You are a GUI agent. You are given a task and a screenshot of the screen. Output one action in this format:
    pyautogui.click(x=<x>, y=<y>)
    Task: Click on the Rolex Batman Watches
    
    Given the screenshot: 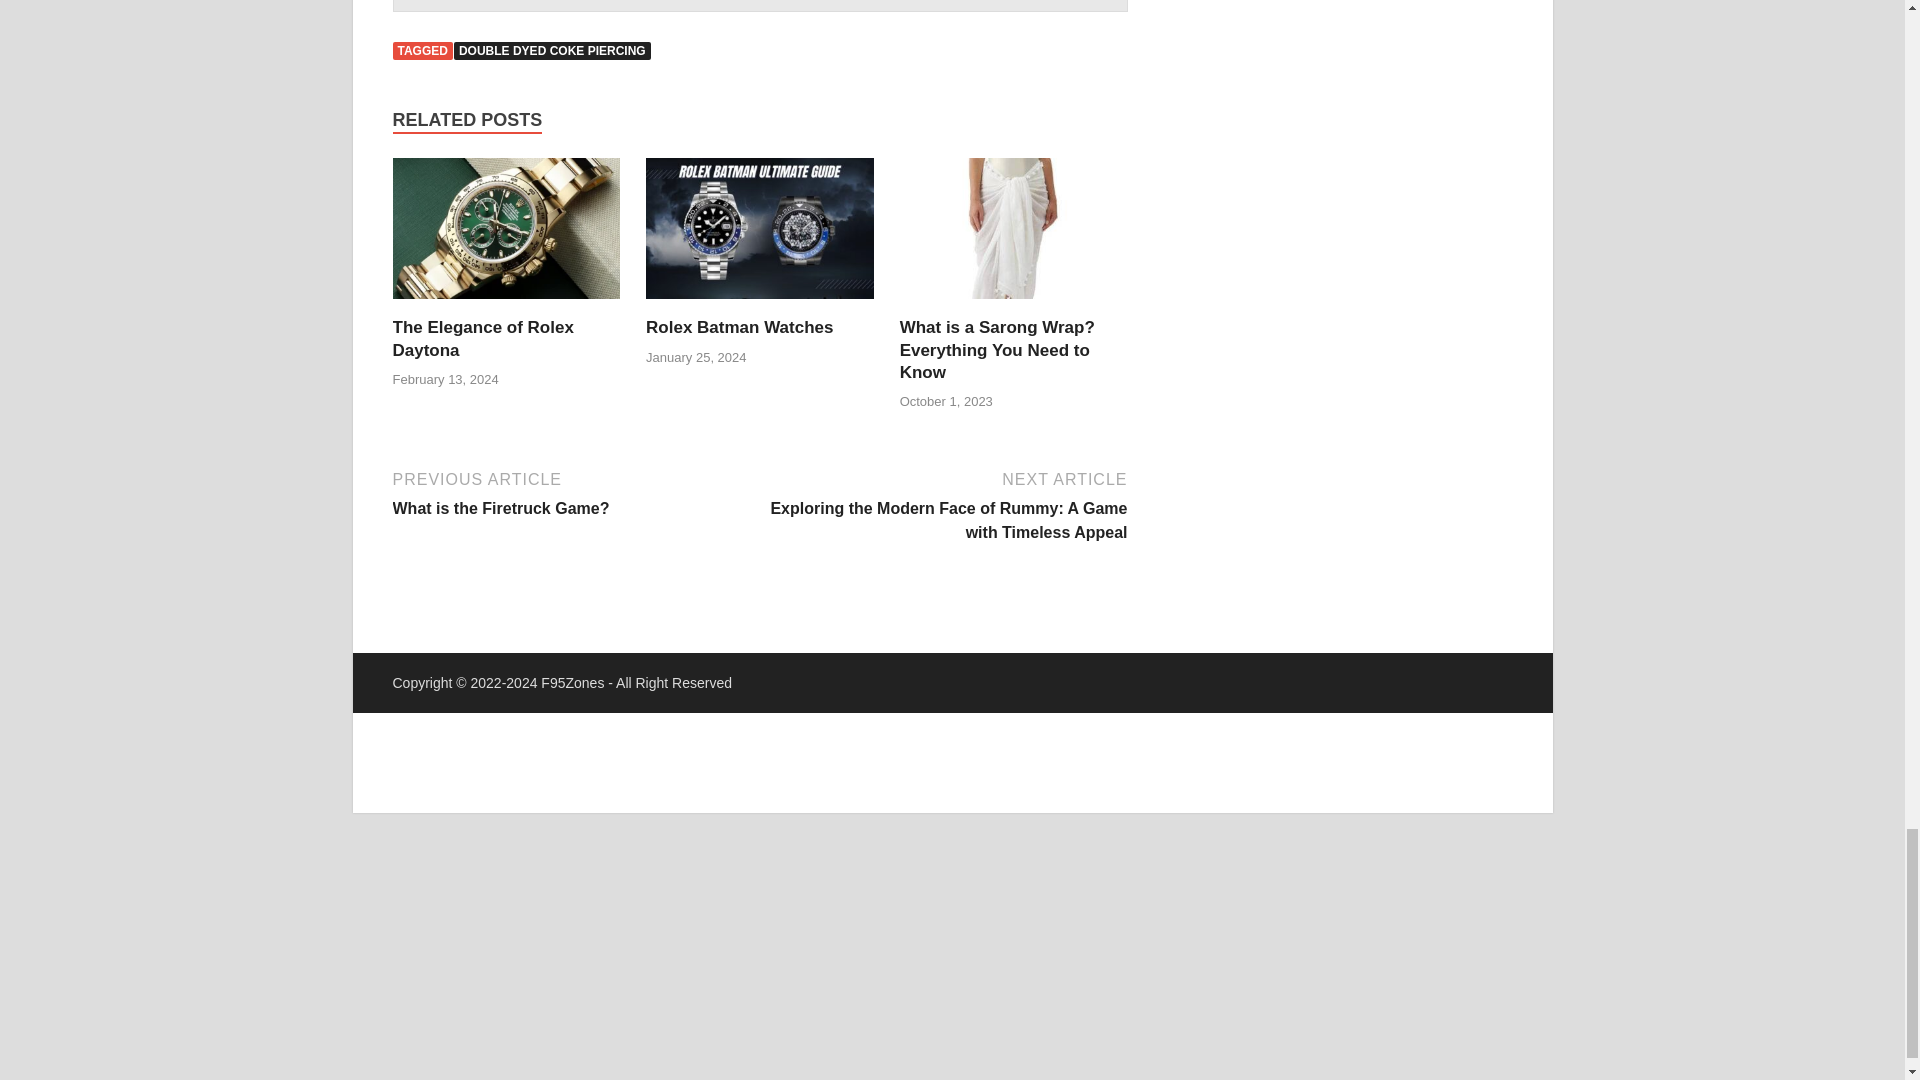 What is the action you would take?
    pyautogui.click(x=739, y=326)
    